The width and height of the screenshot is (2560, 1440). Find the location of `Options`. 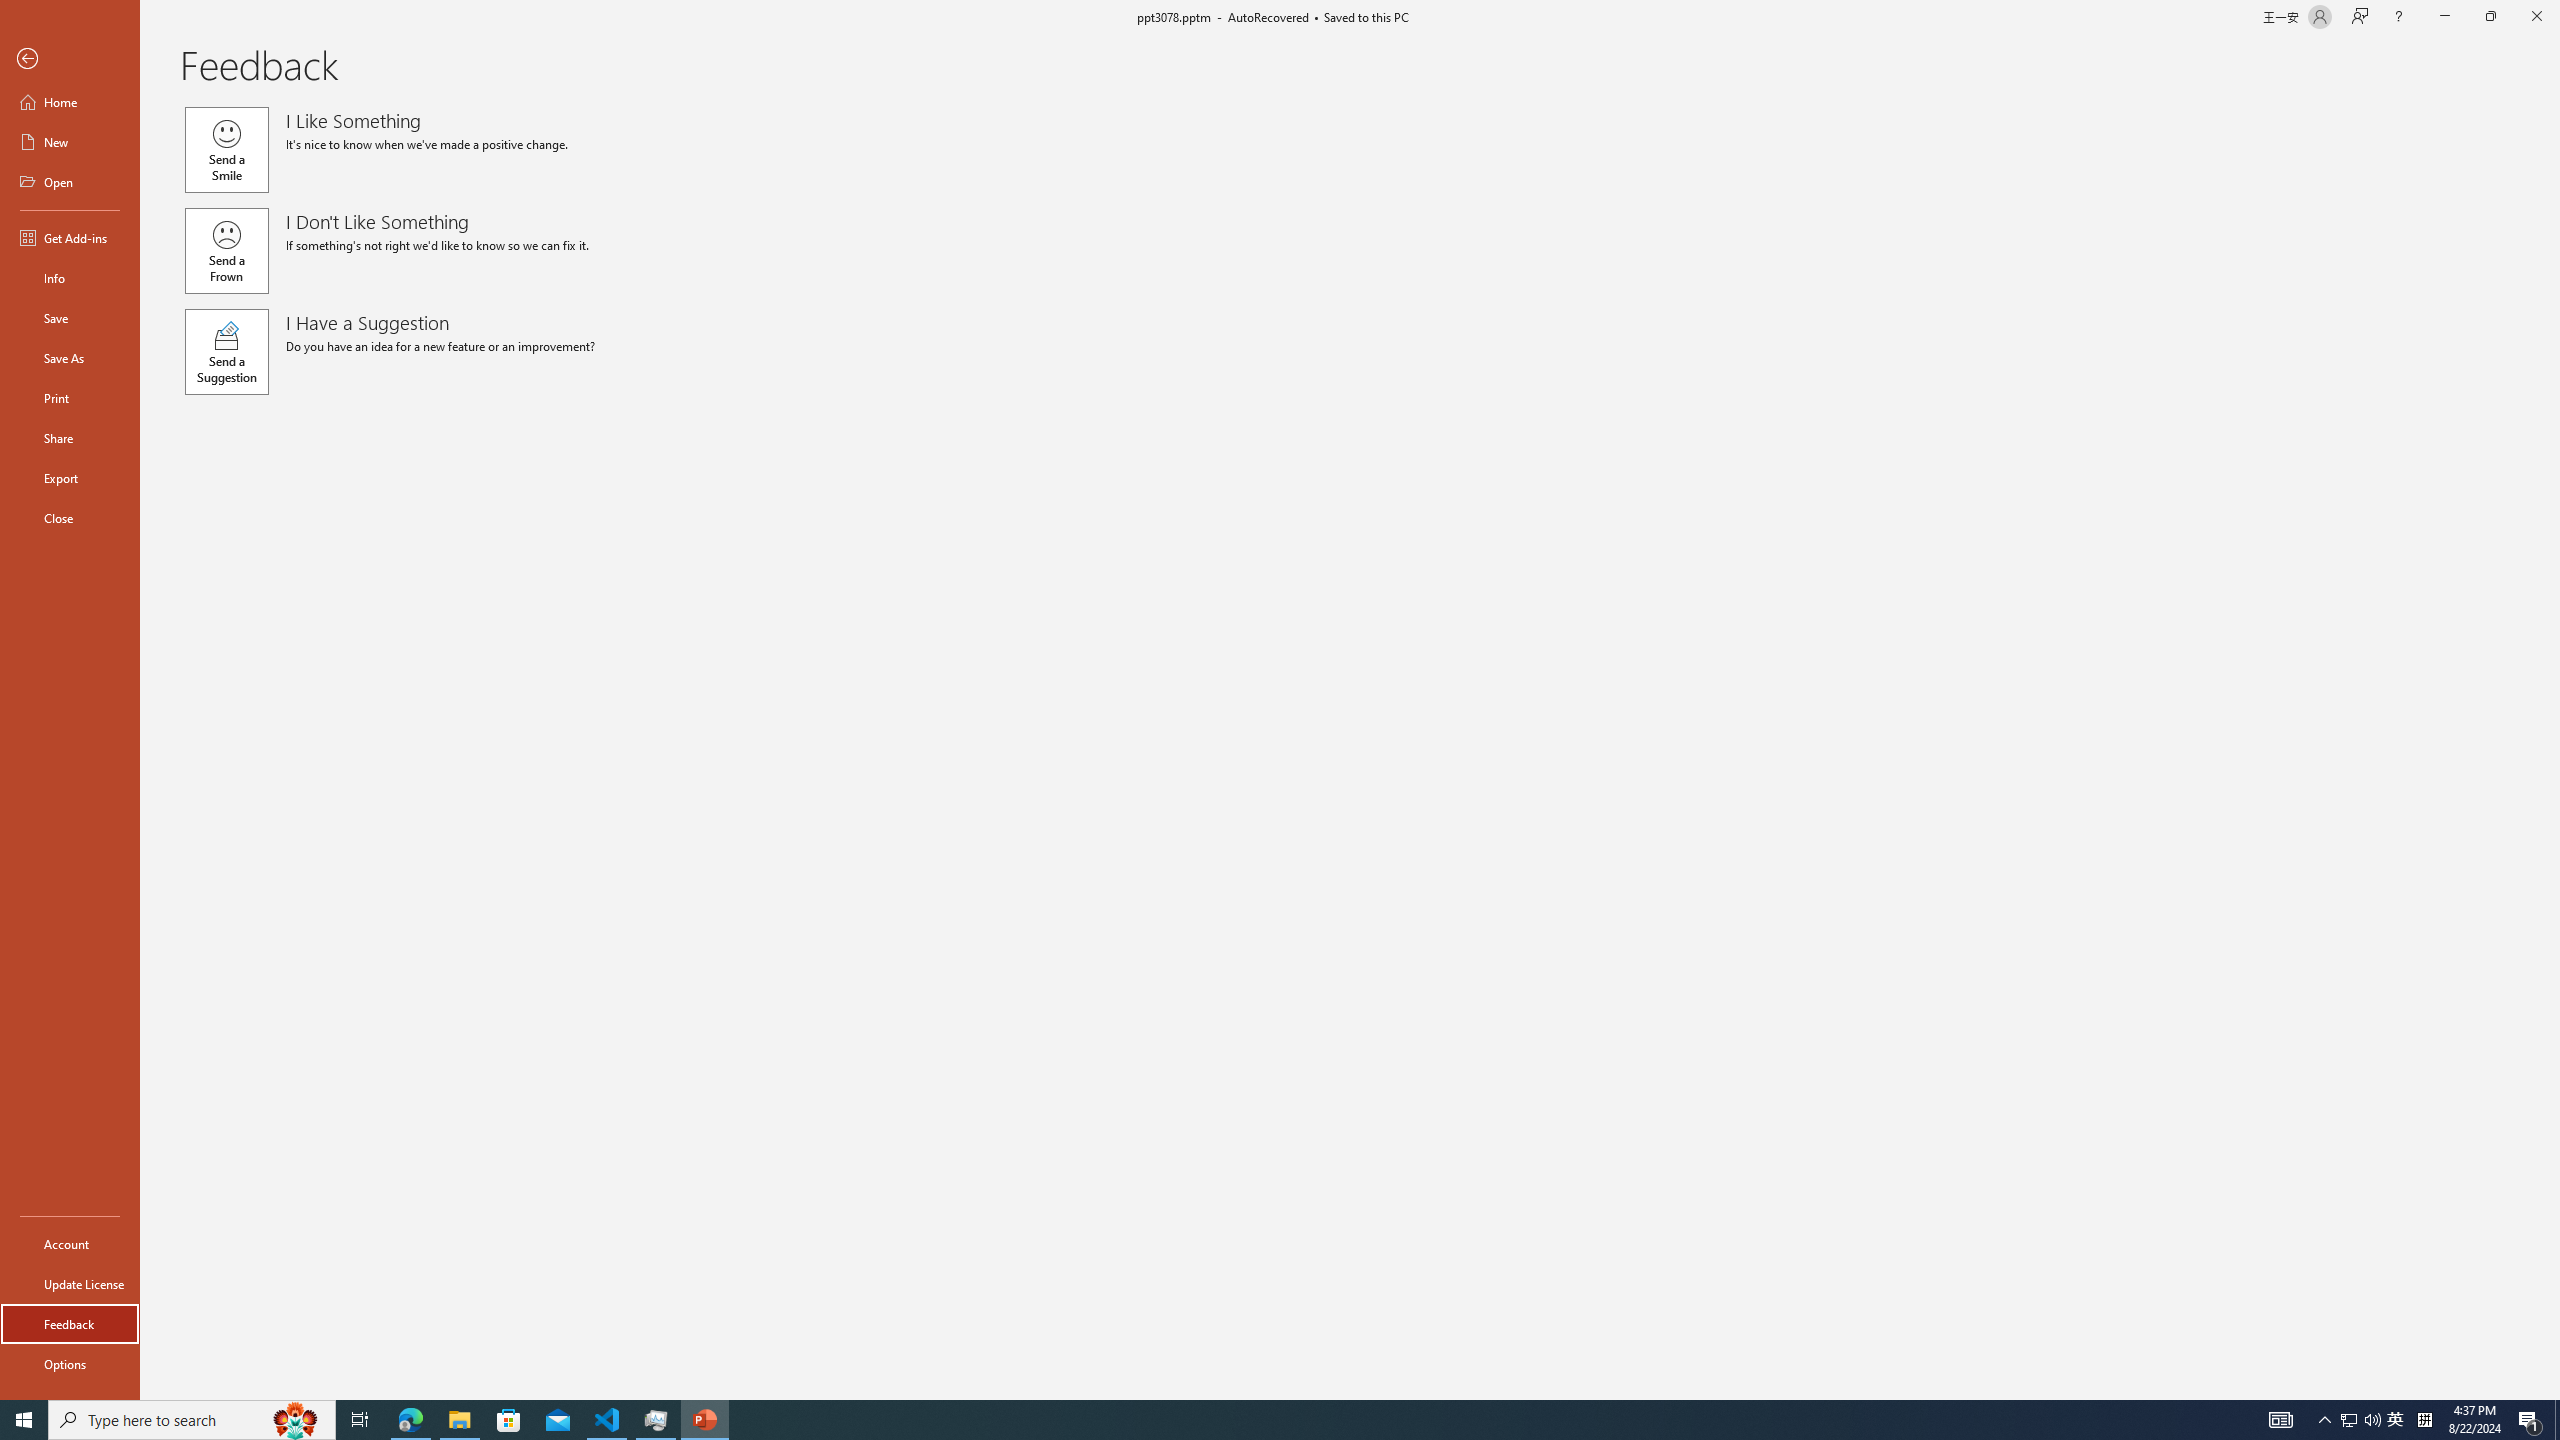

Options is located at coordinates (70, 1363).